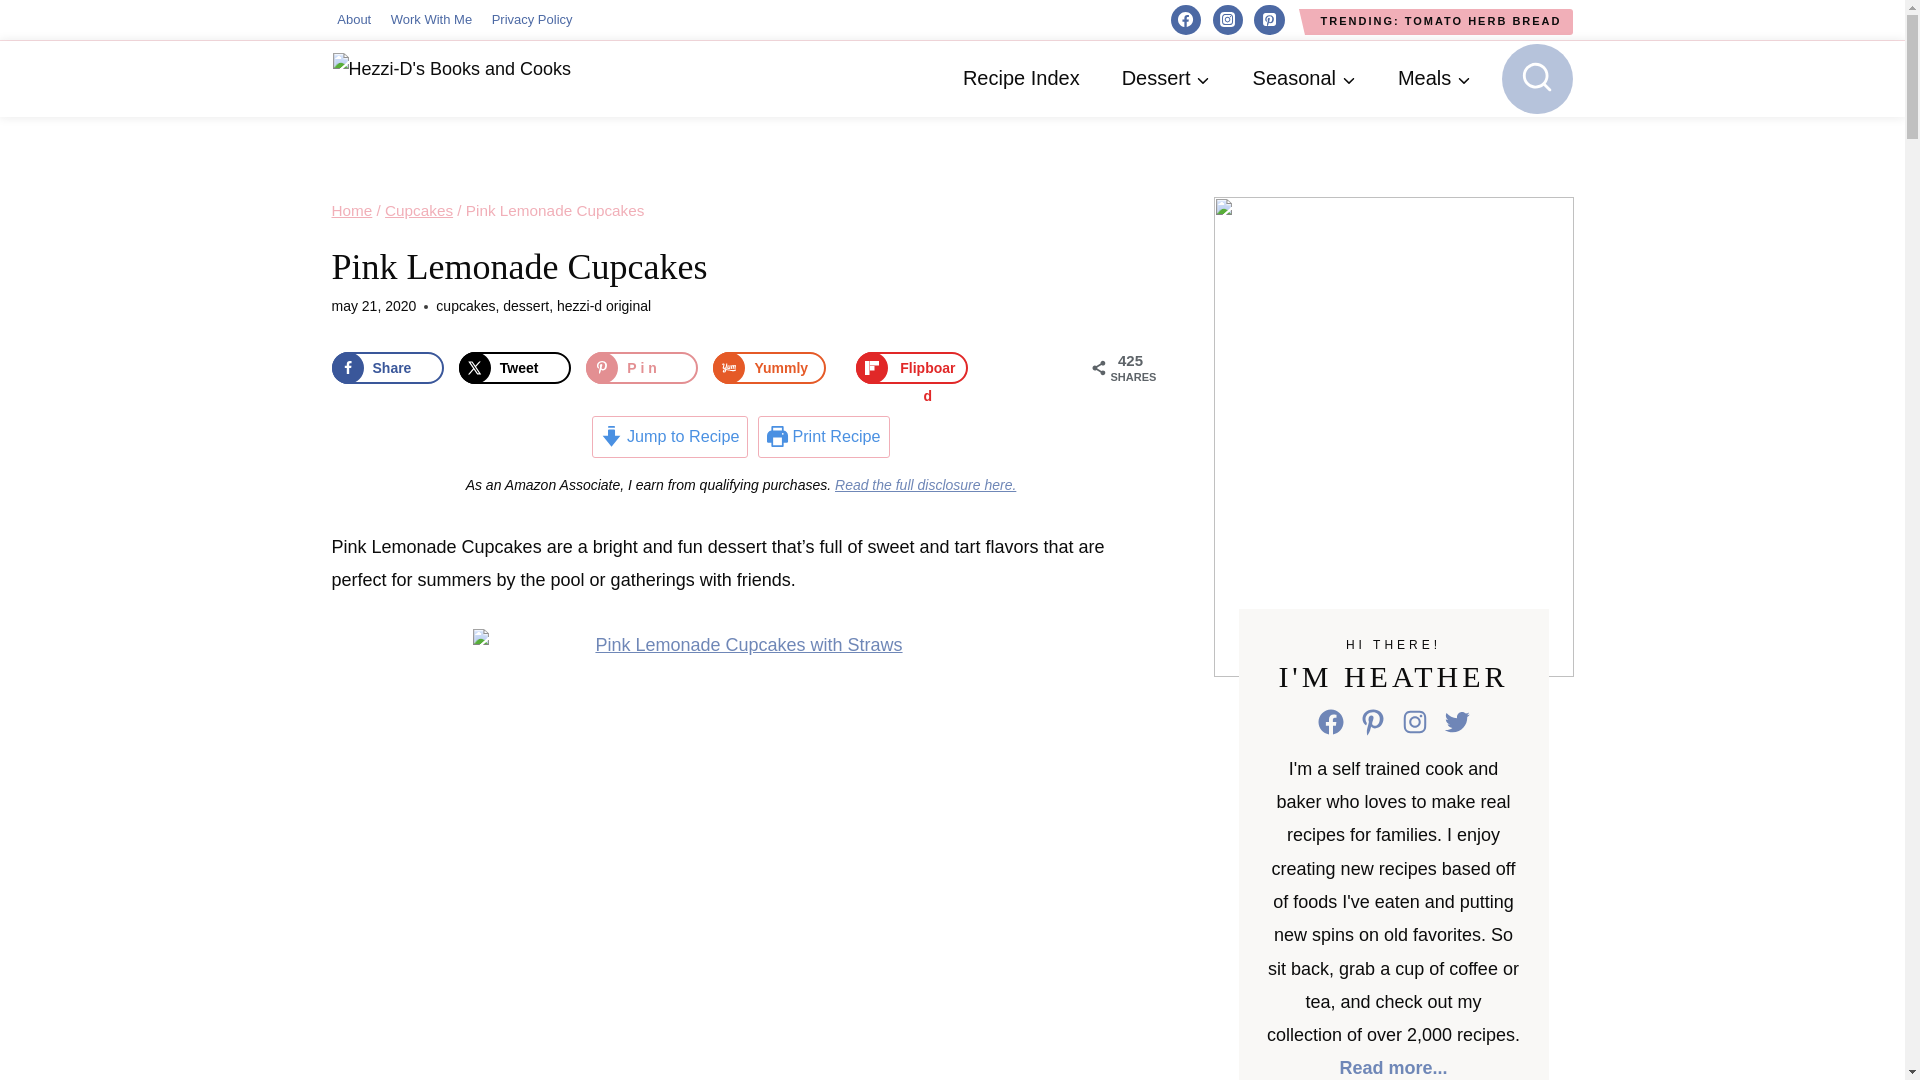 This screenshot has width=1920, height=1080. Describe the element at coordinates (1021, 78) in the screenshot. I see `Recipe Index` at that location.